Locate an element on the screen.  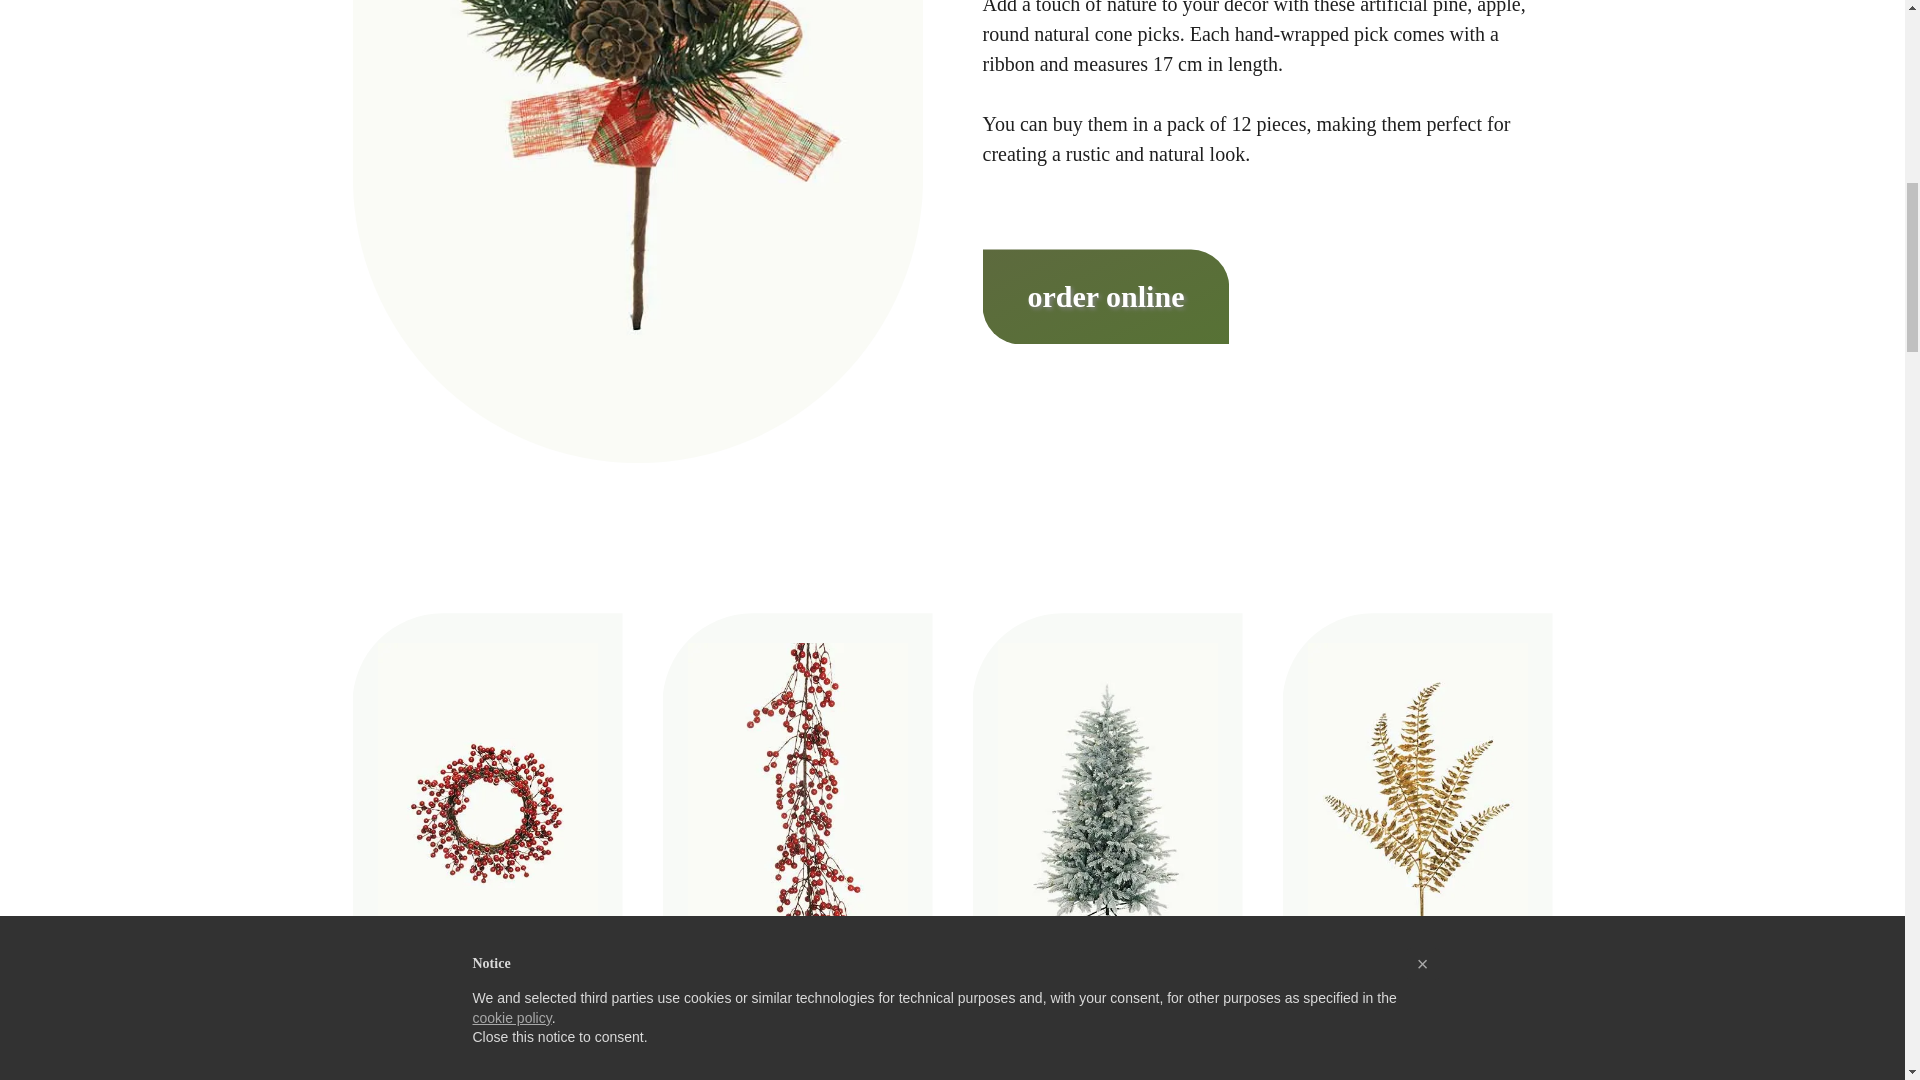
Artificial Christmas tree with snow is located at coordinates (1092, 1024).